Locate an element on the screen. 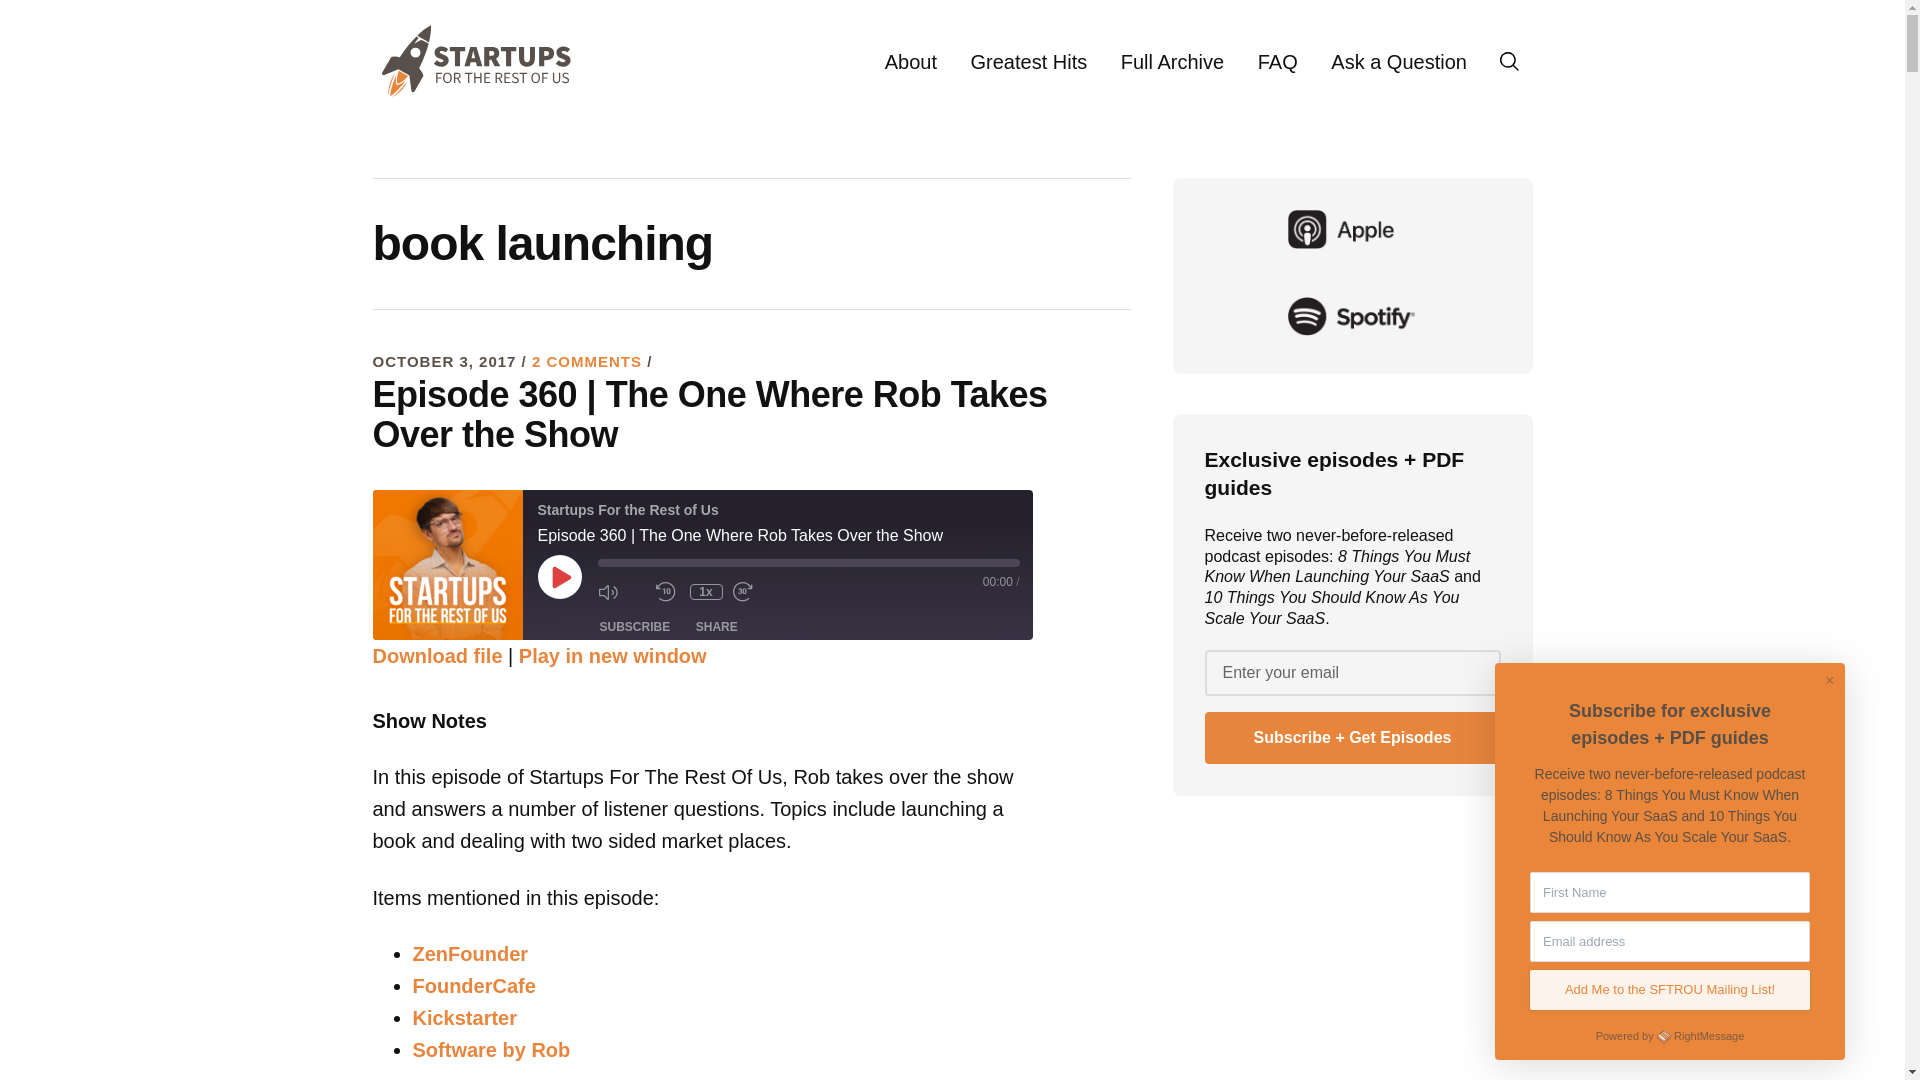  About is located at coordinates (910, 62).